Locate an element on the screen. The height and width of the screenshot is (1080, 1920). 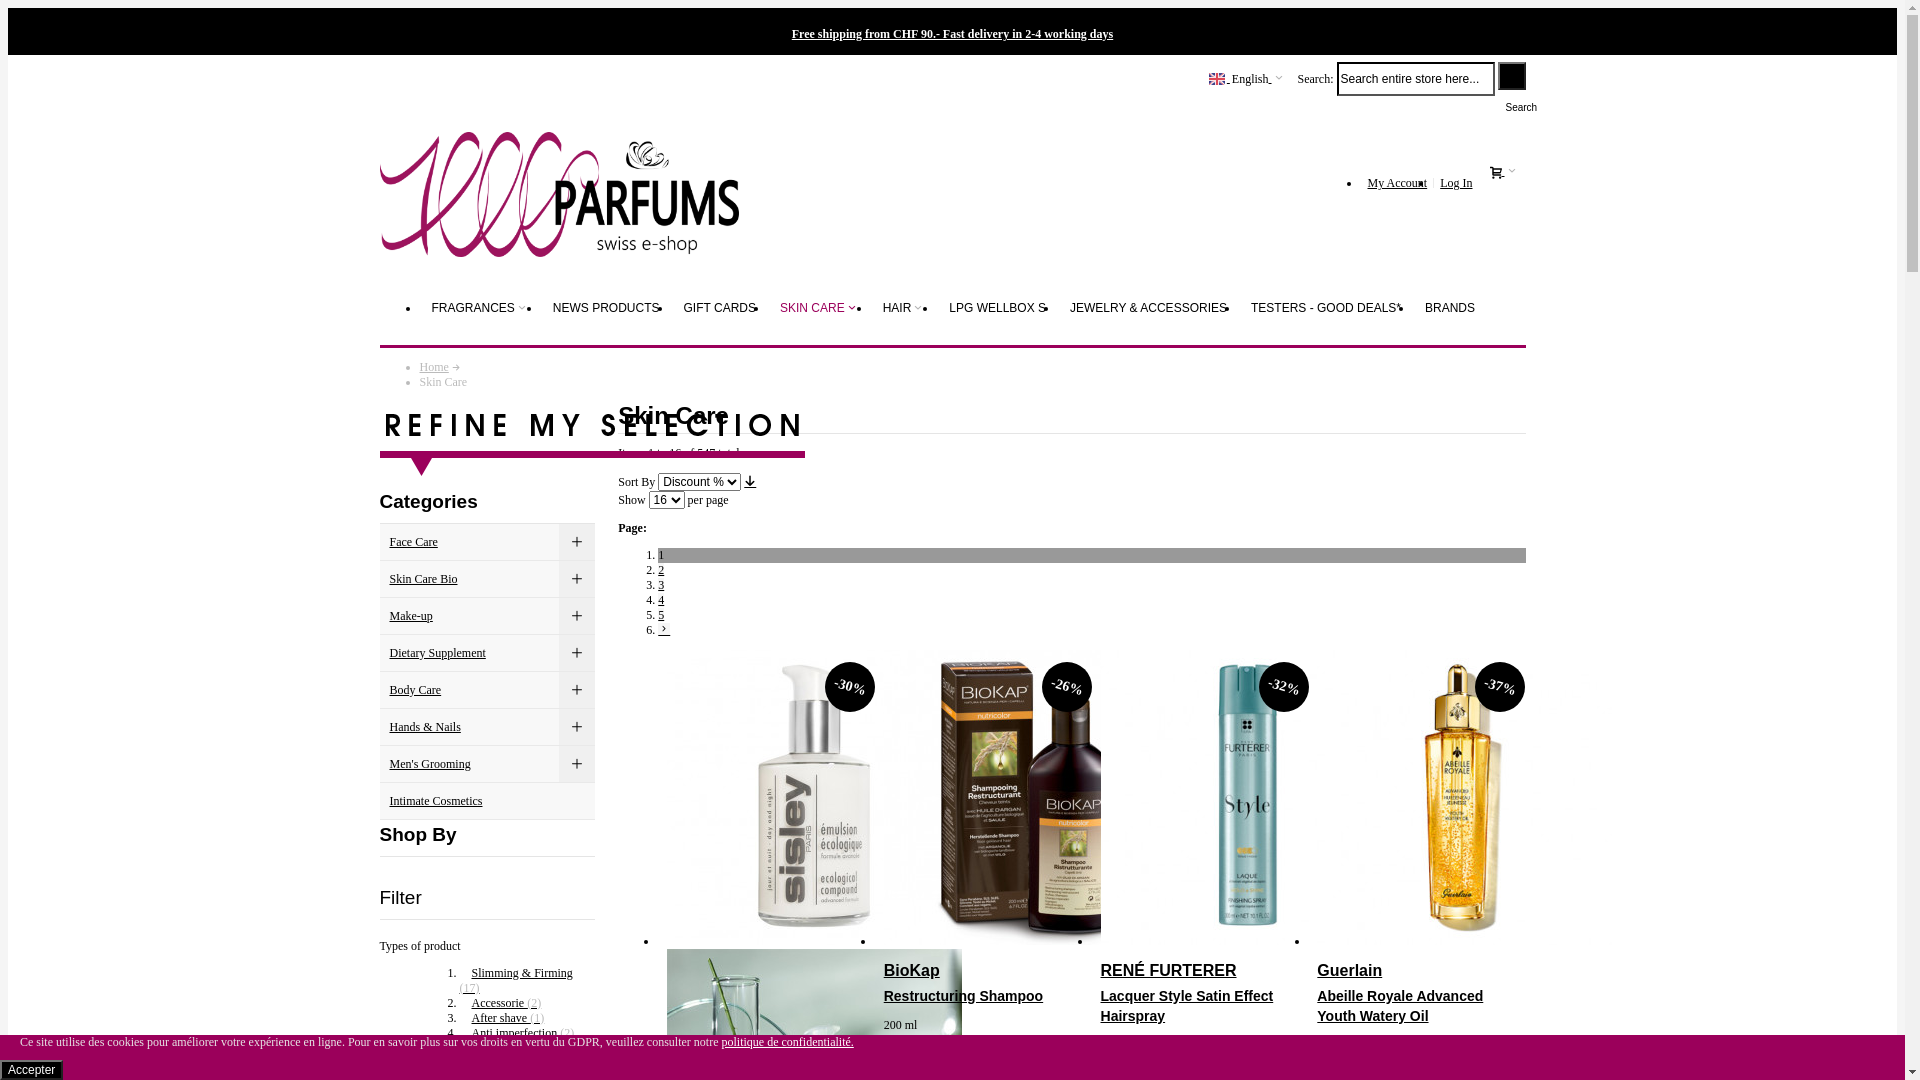
5 is located at coordinates (661, 615).